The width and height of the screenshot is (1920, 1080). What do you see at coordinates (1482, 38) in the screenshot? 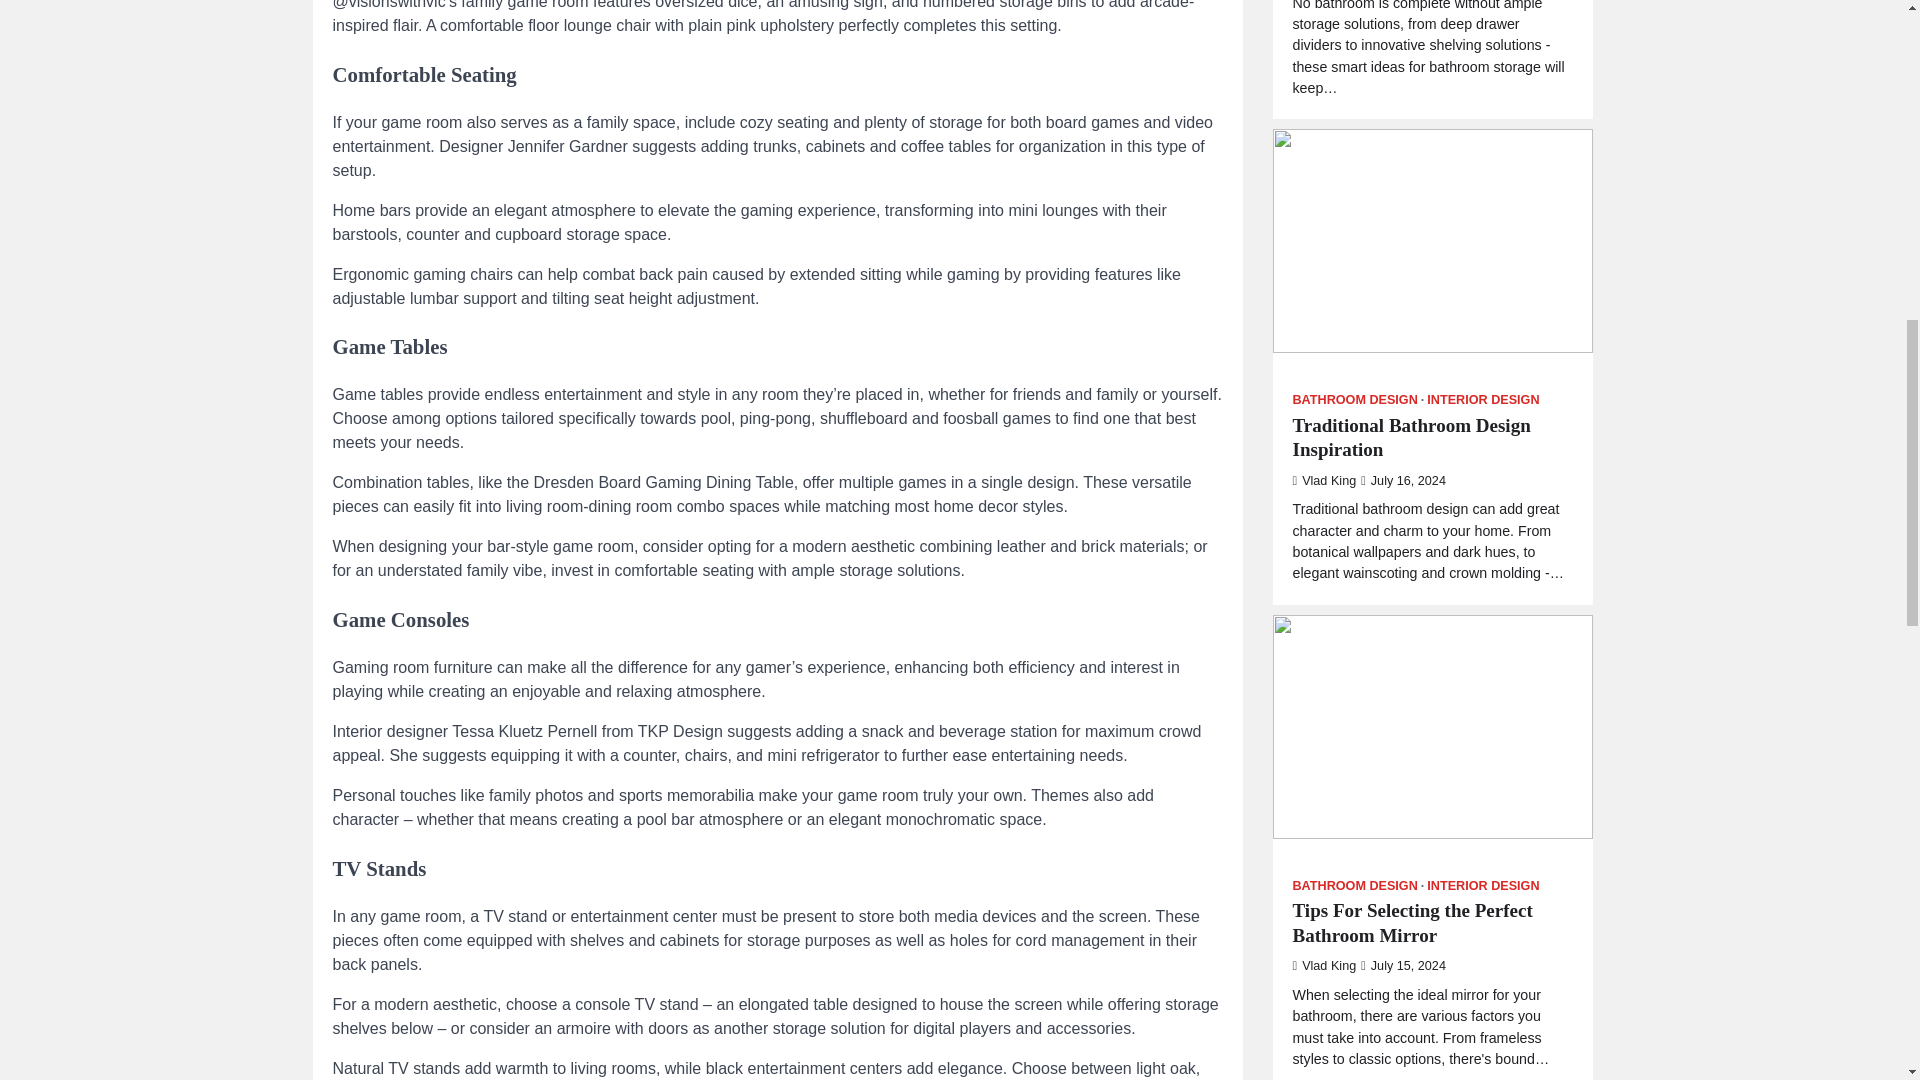
I see `INTERIOR DESIGN` at bounding box center [1482, 38].